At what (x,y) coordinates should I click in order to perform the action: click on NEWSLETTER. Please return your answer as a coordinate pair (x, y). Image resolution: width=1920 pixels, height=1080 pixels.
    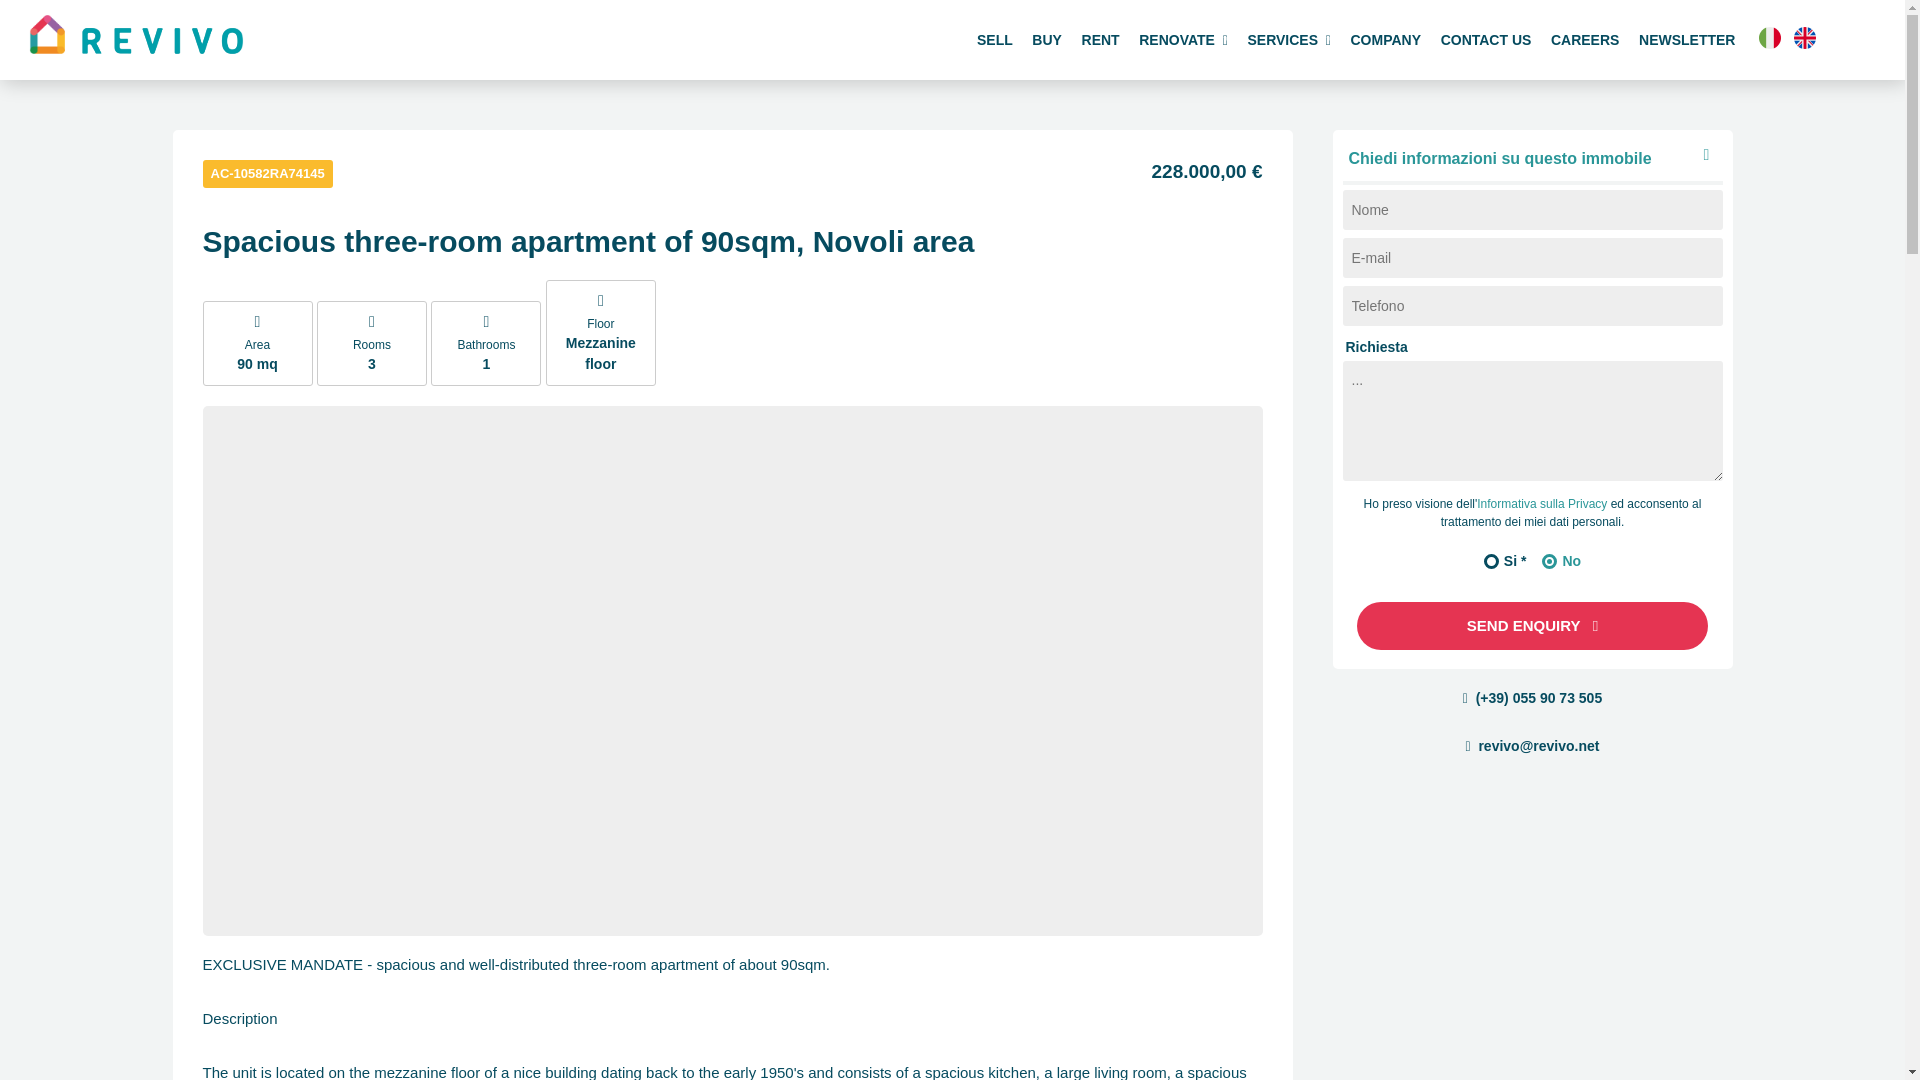
    Looking at the image, I should click on (1686, 40).